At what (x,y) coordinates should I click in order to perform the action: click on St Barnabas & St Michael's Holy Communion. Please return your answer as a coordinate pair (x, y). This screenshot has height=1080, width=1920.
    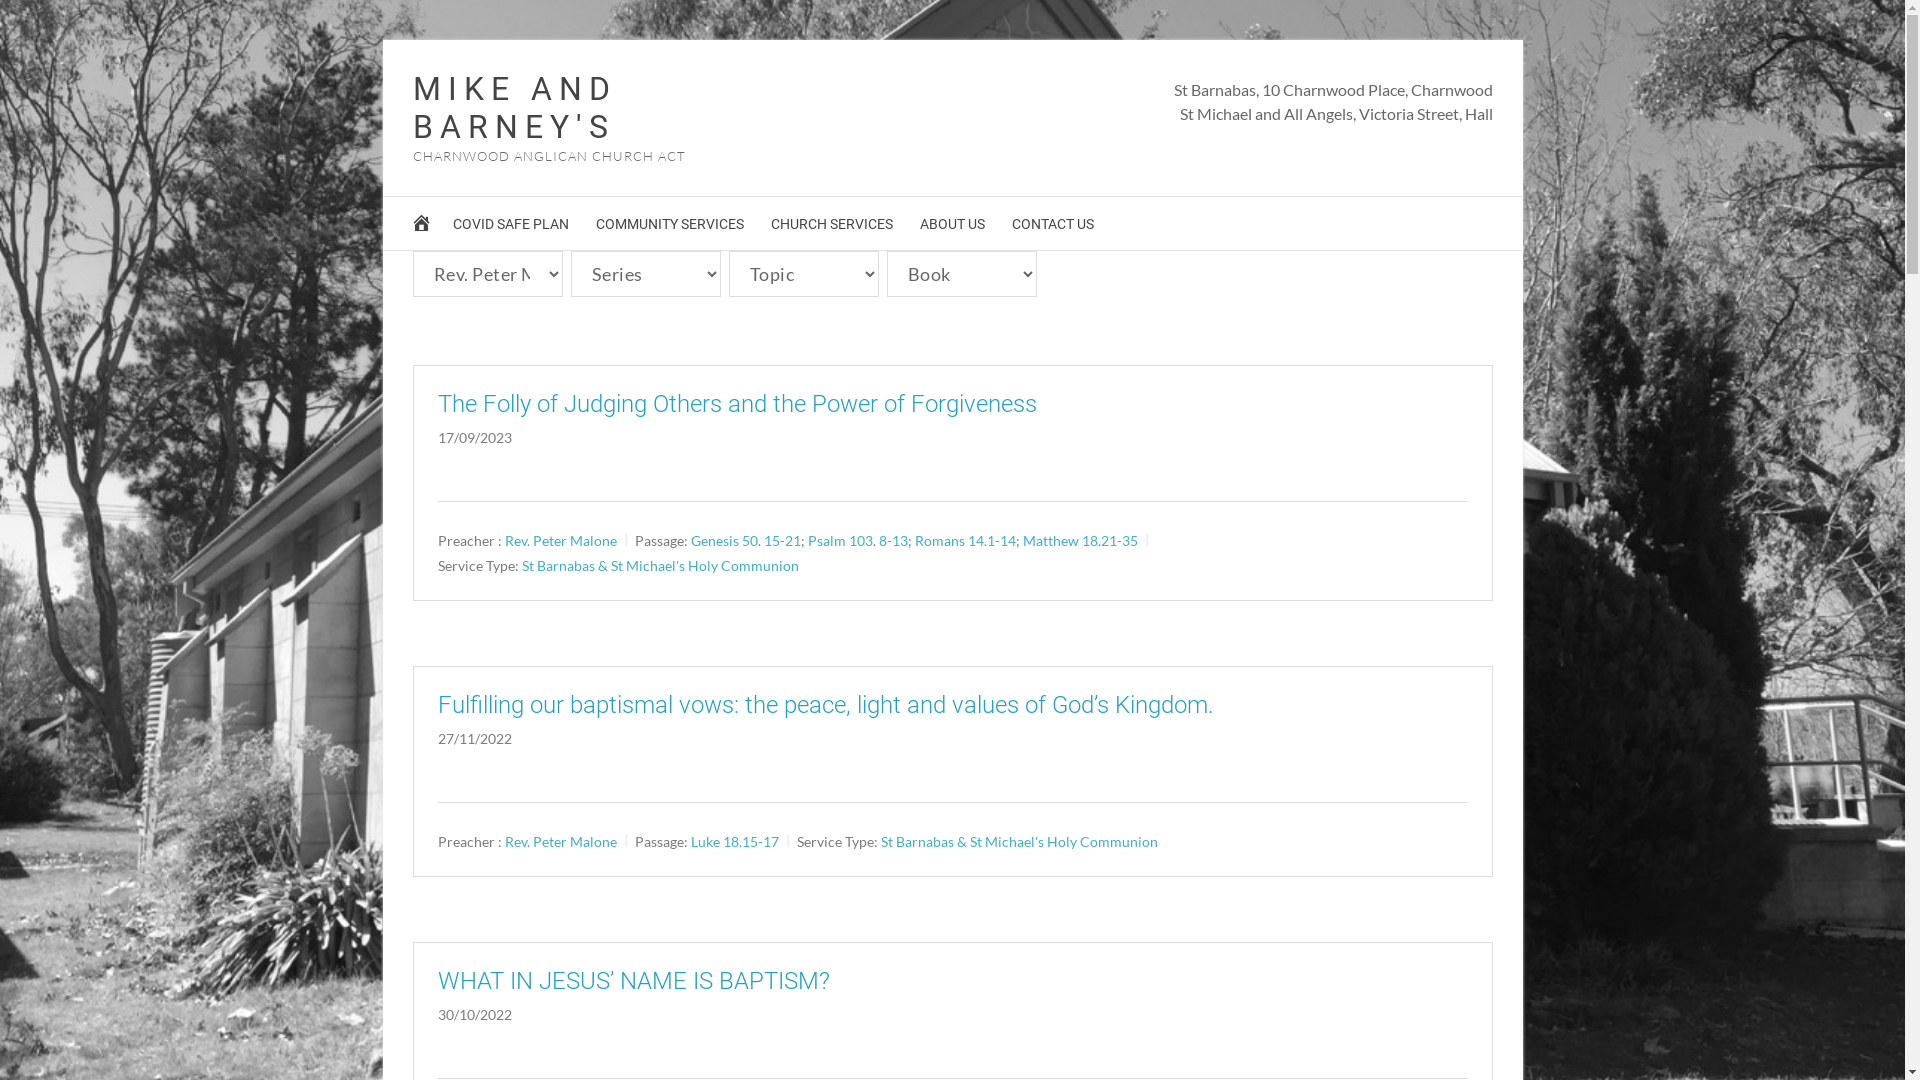
    Looking at the image, I should click on (660, 566).